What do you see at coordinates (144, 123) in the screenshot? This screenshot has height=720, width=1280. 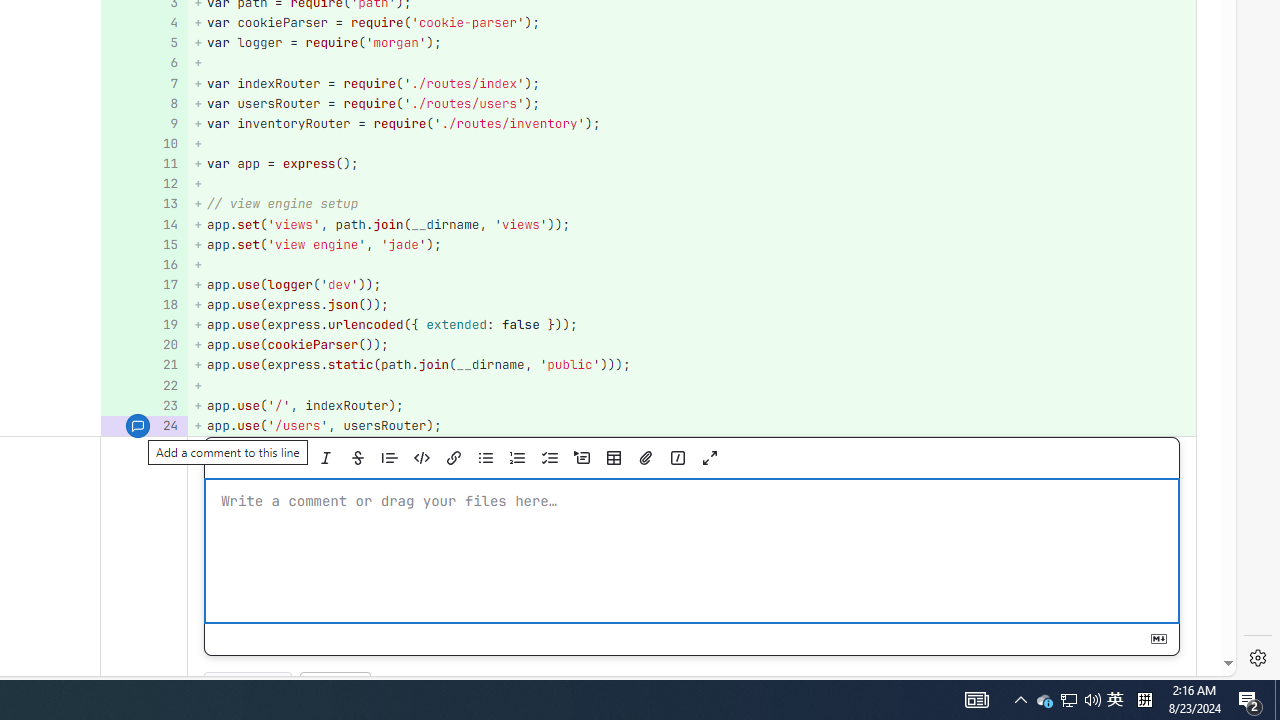 I see `Add a comment to this line 9` at bounding box center [144, 123].